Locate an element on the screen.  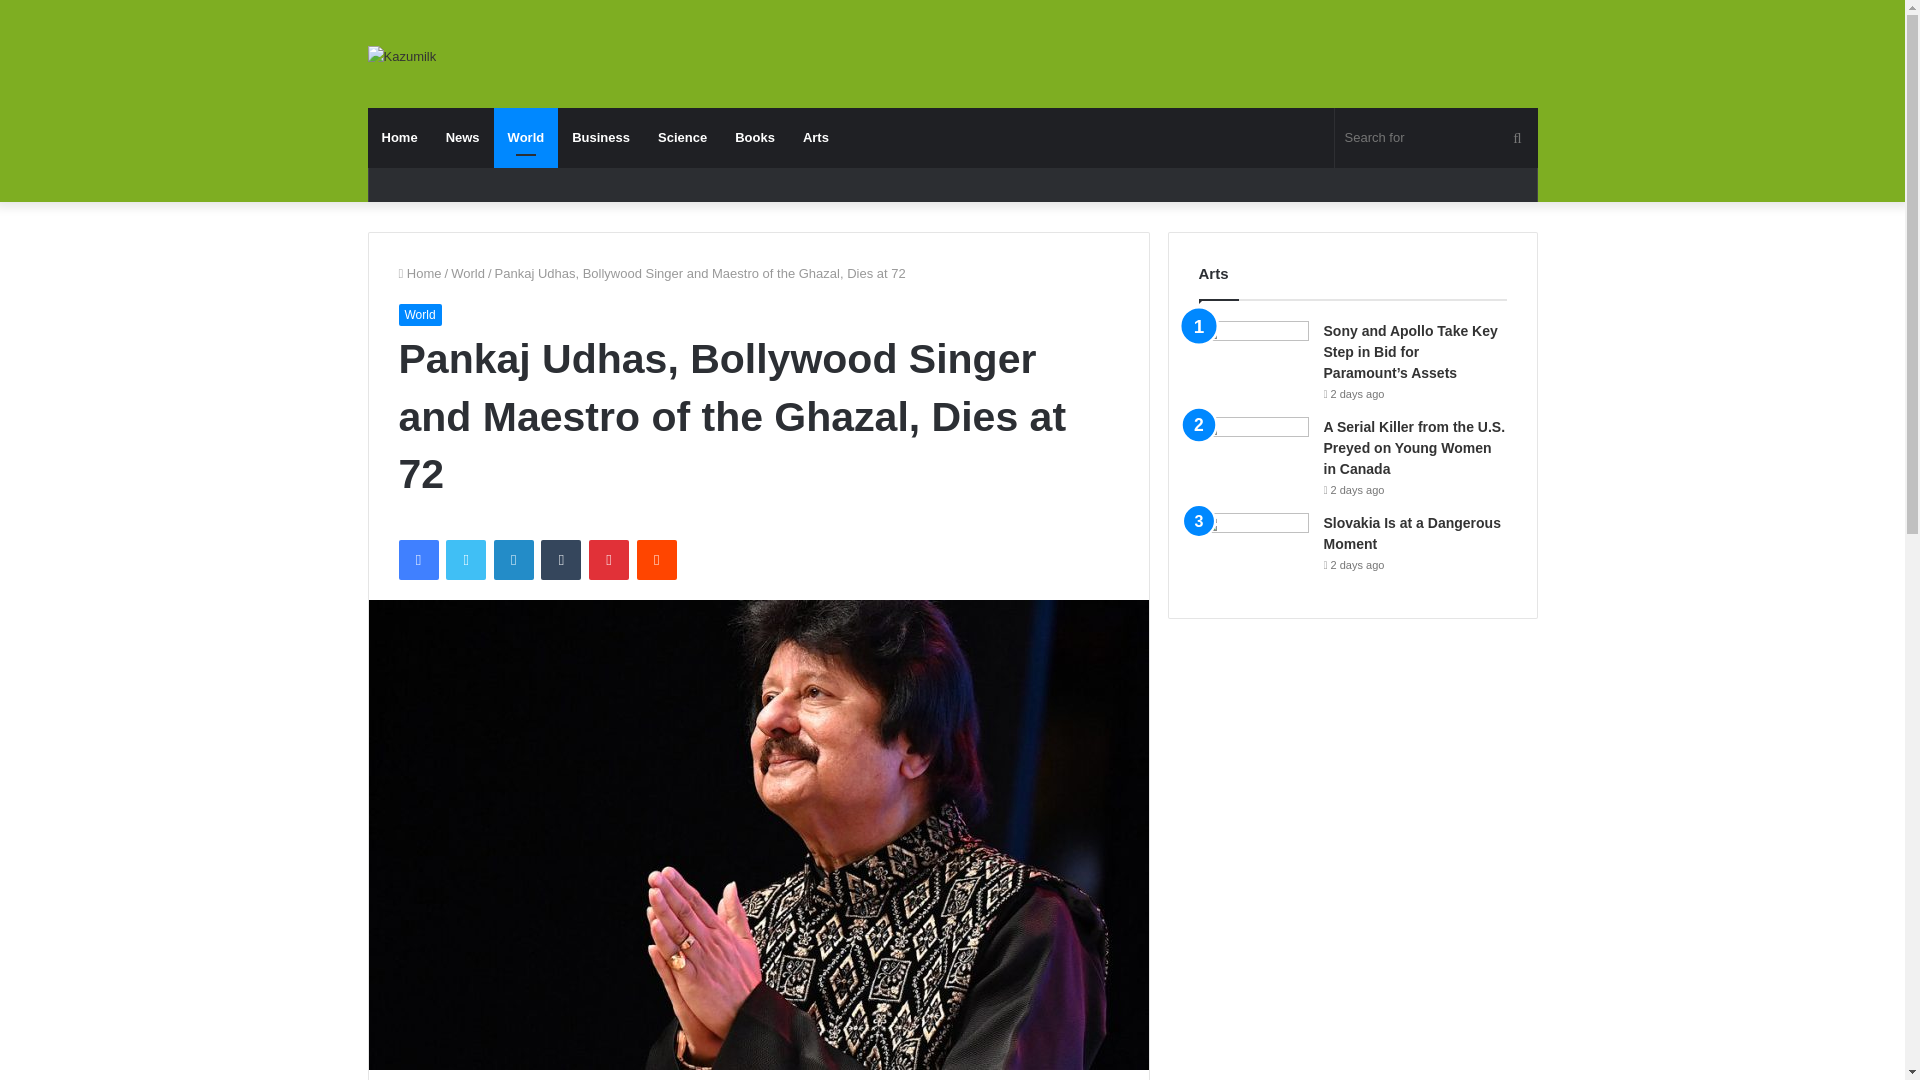
Reddit is located at coordinates (657, 560).